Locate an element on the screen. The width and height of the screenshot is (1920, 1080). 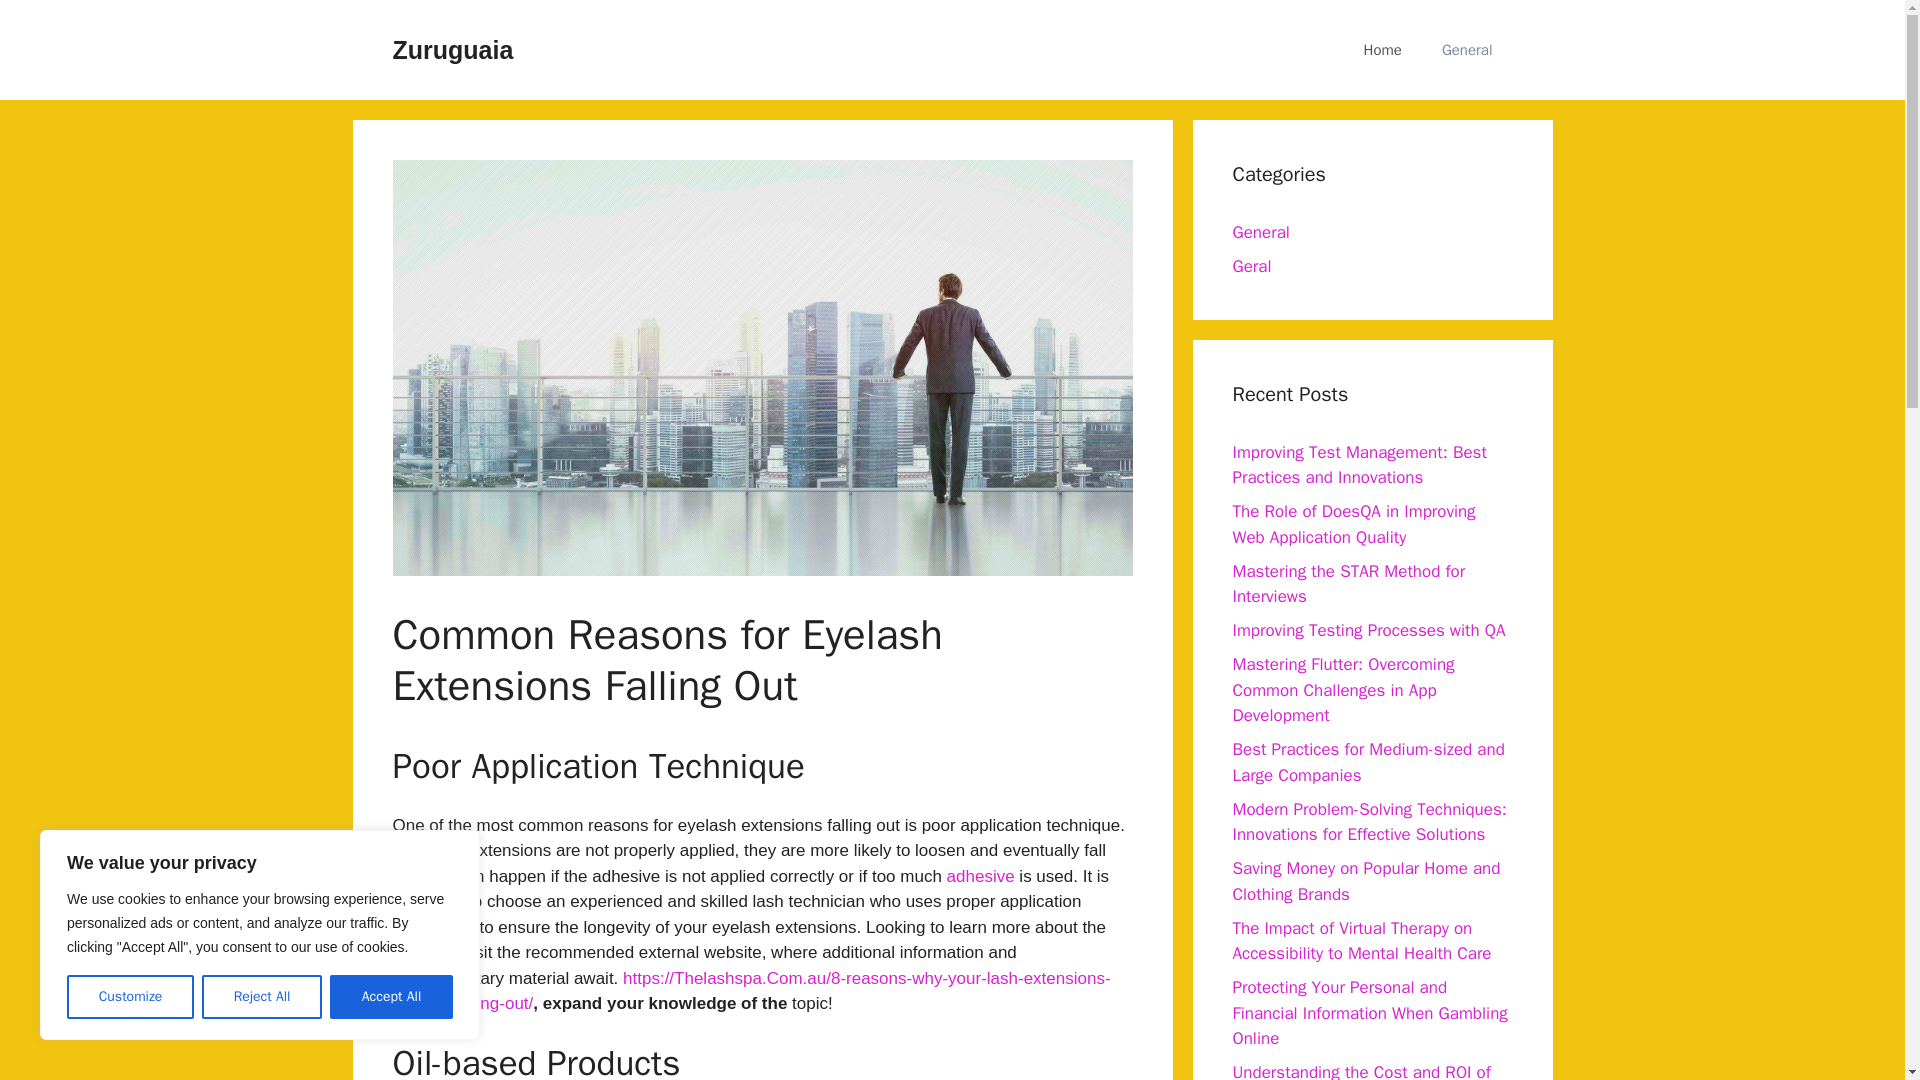
Geral is located at coordinates (1252, 266).